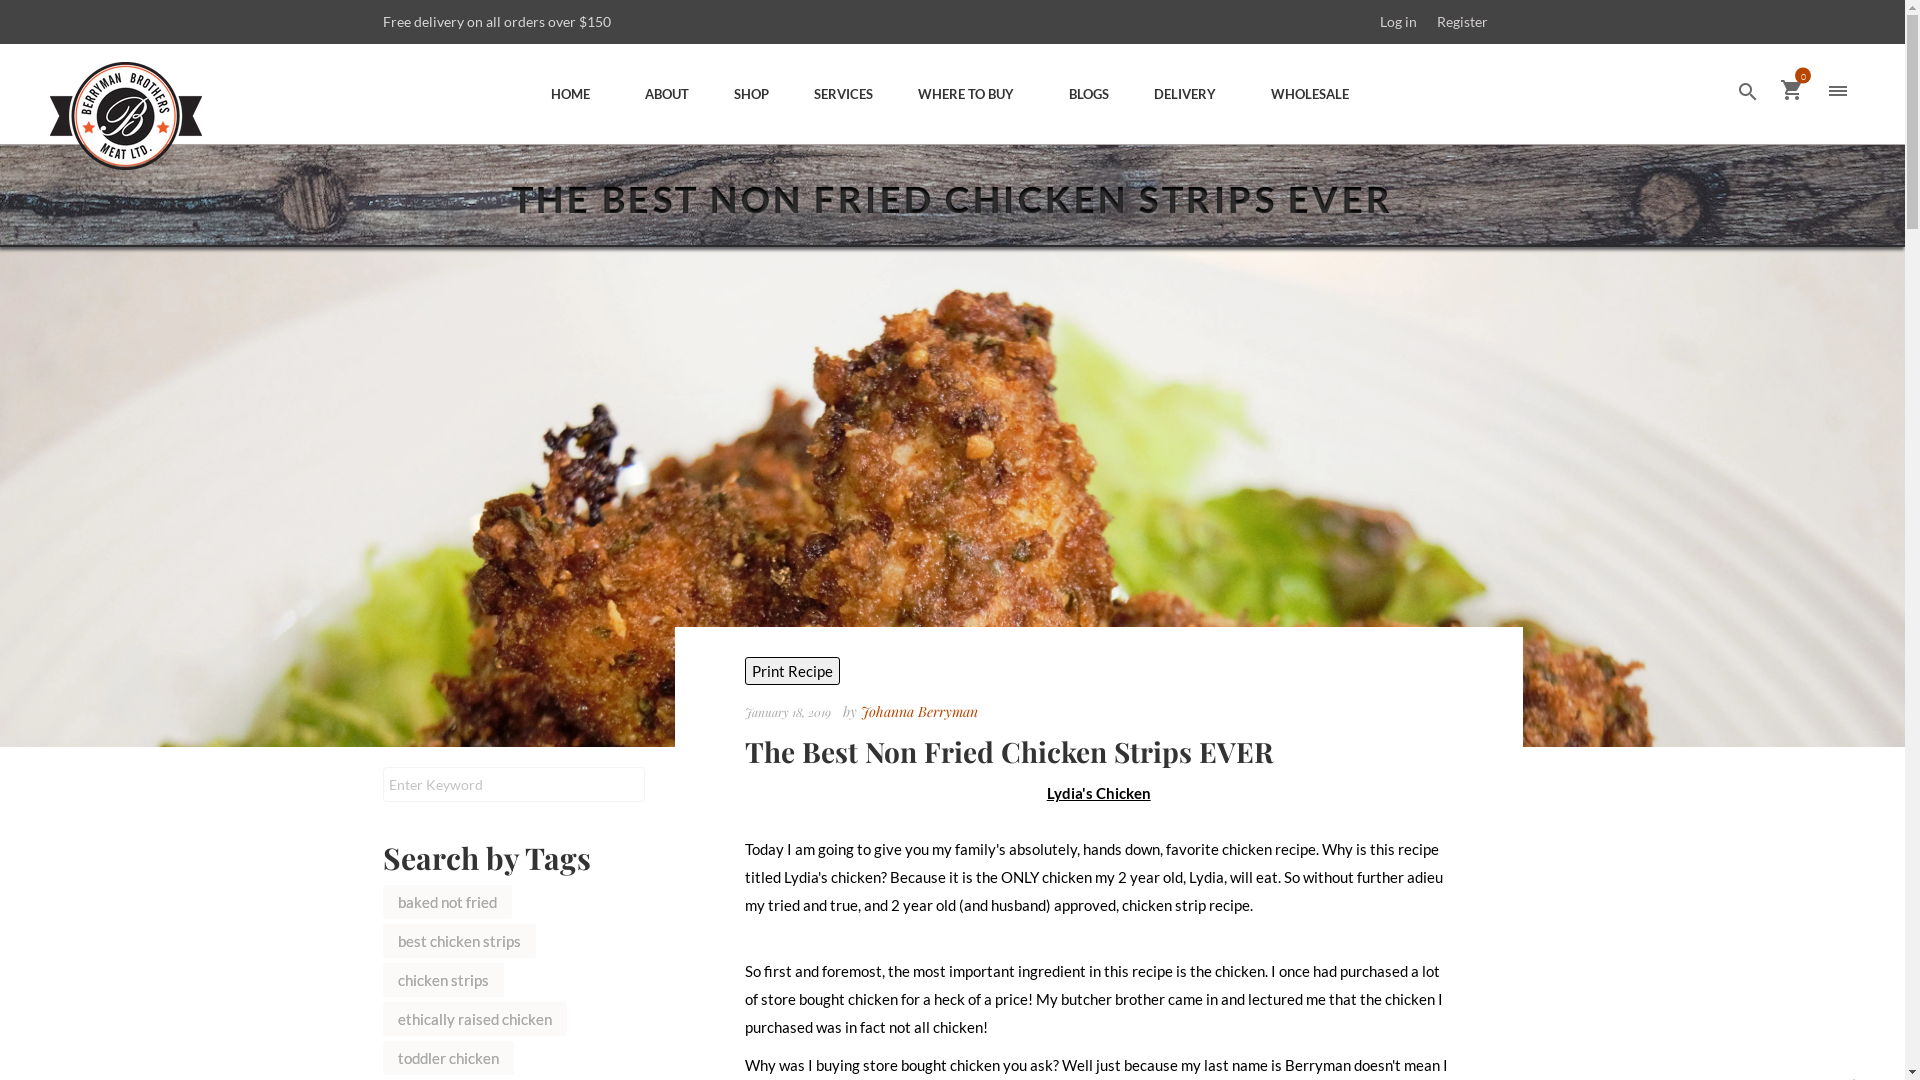 The image size is (1920, 1080). What do you see at coordinates (447, 902) in the screenshot?
I see `baked not fried` at bounding box center [447, 902].